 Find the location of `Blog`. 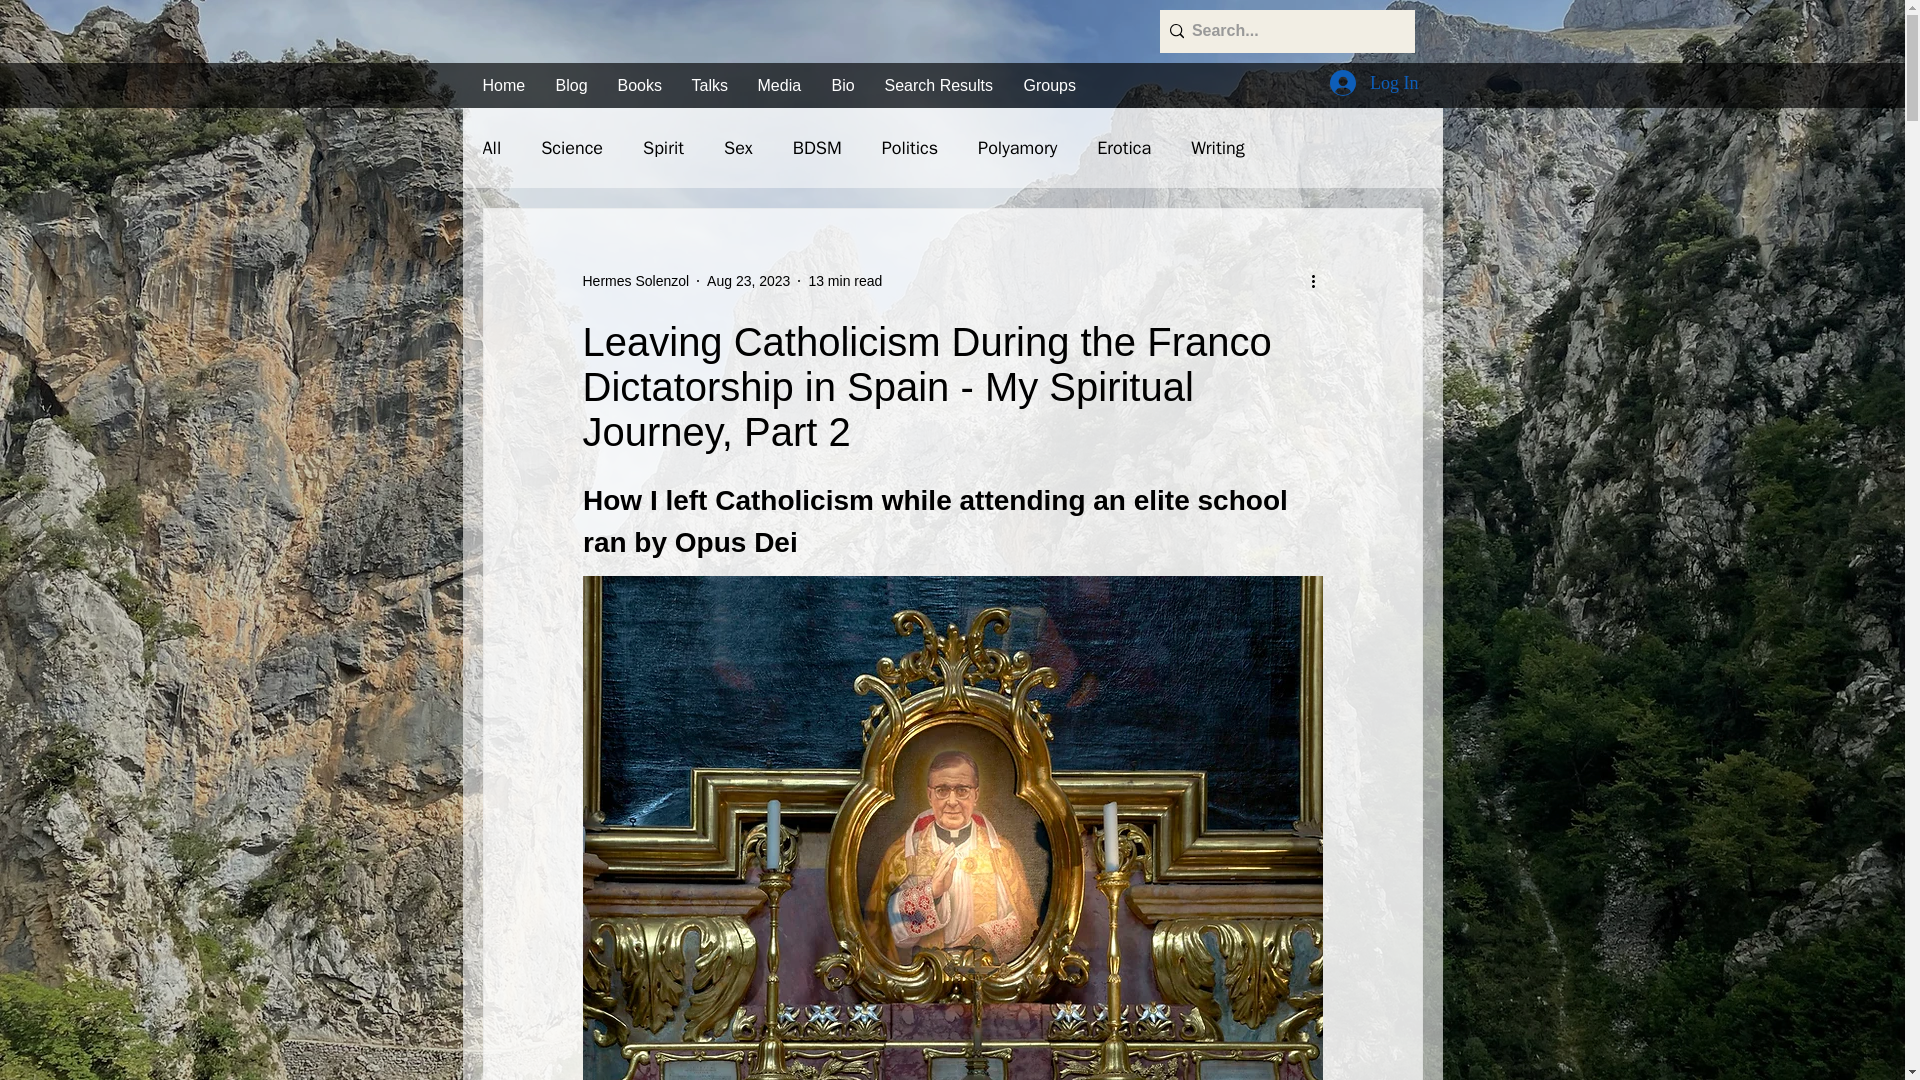

Blog is located at coordinates (570, 85).